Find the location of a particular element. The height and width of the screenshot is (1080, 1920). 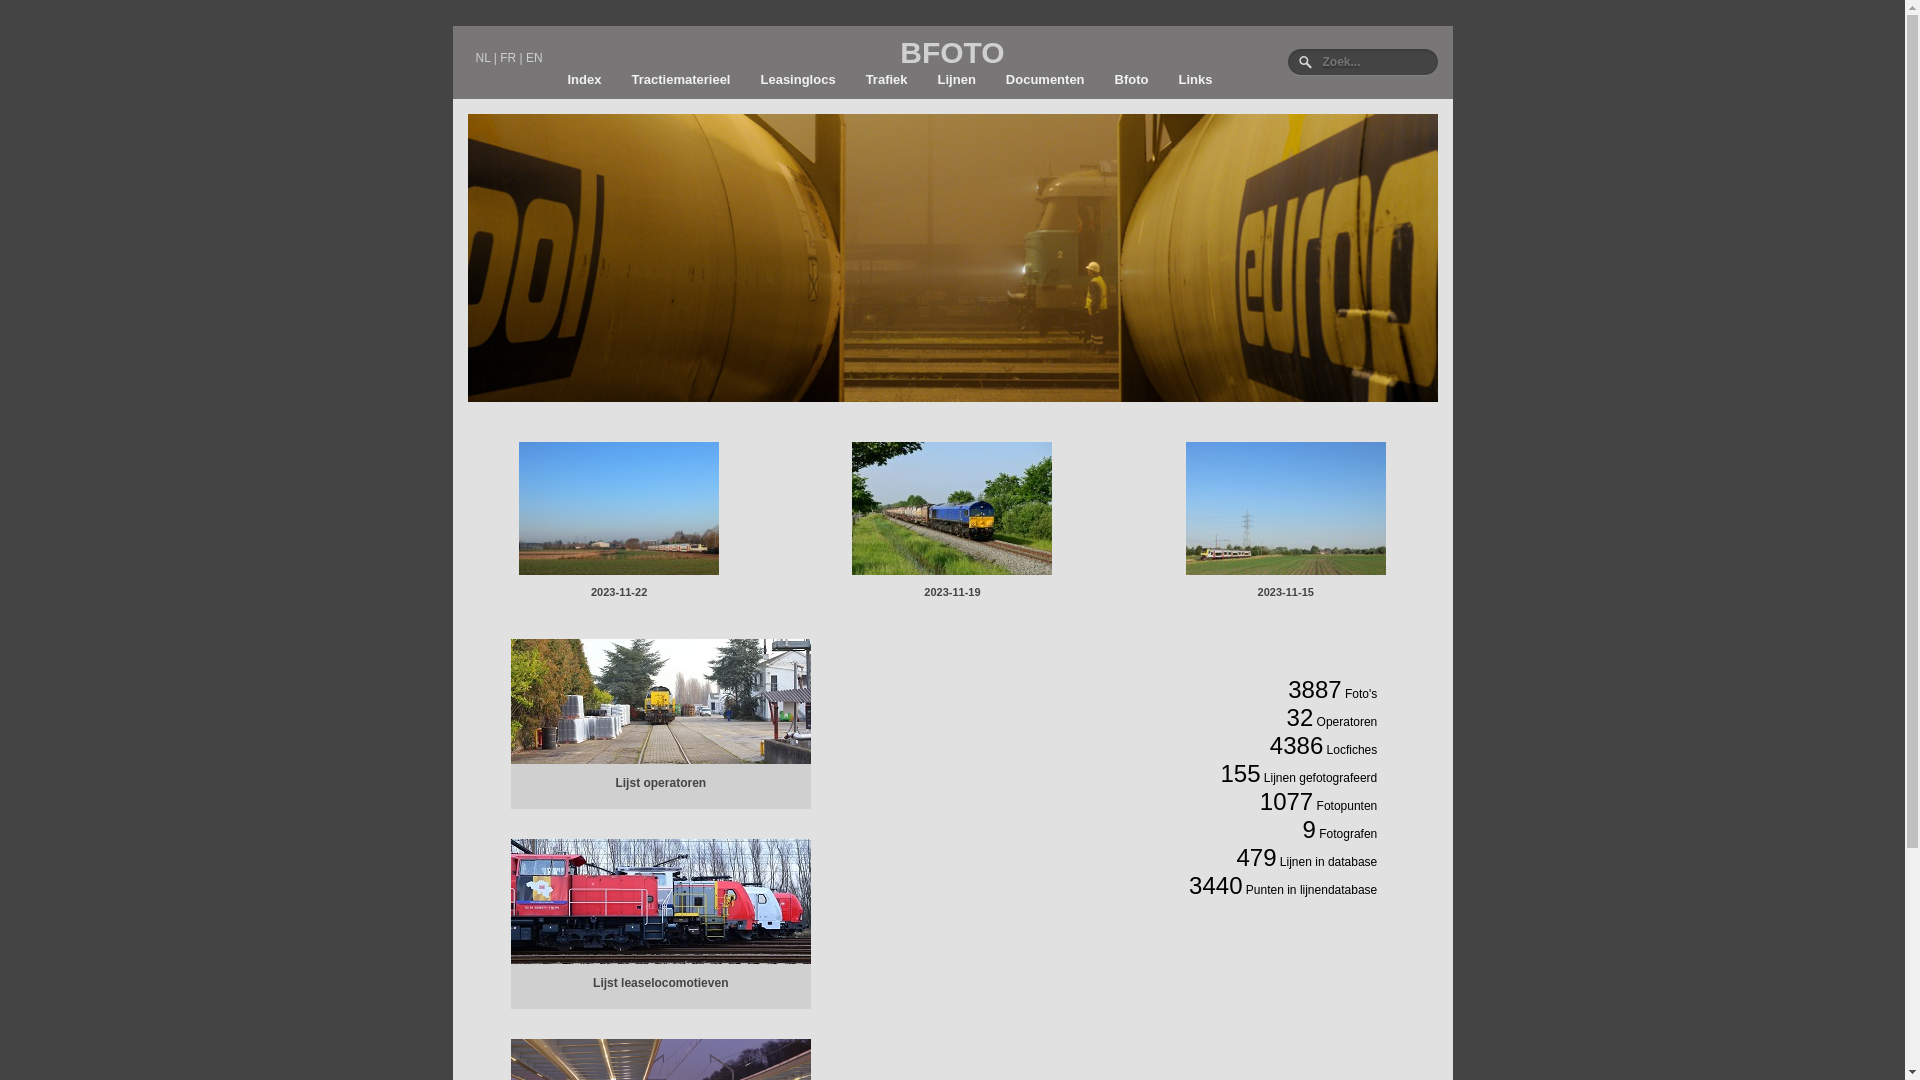

Documenten is located at coordinates (1046, 80).